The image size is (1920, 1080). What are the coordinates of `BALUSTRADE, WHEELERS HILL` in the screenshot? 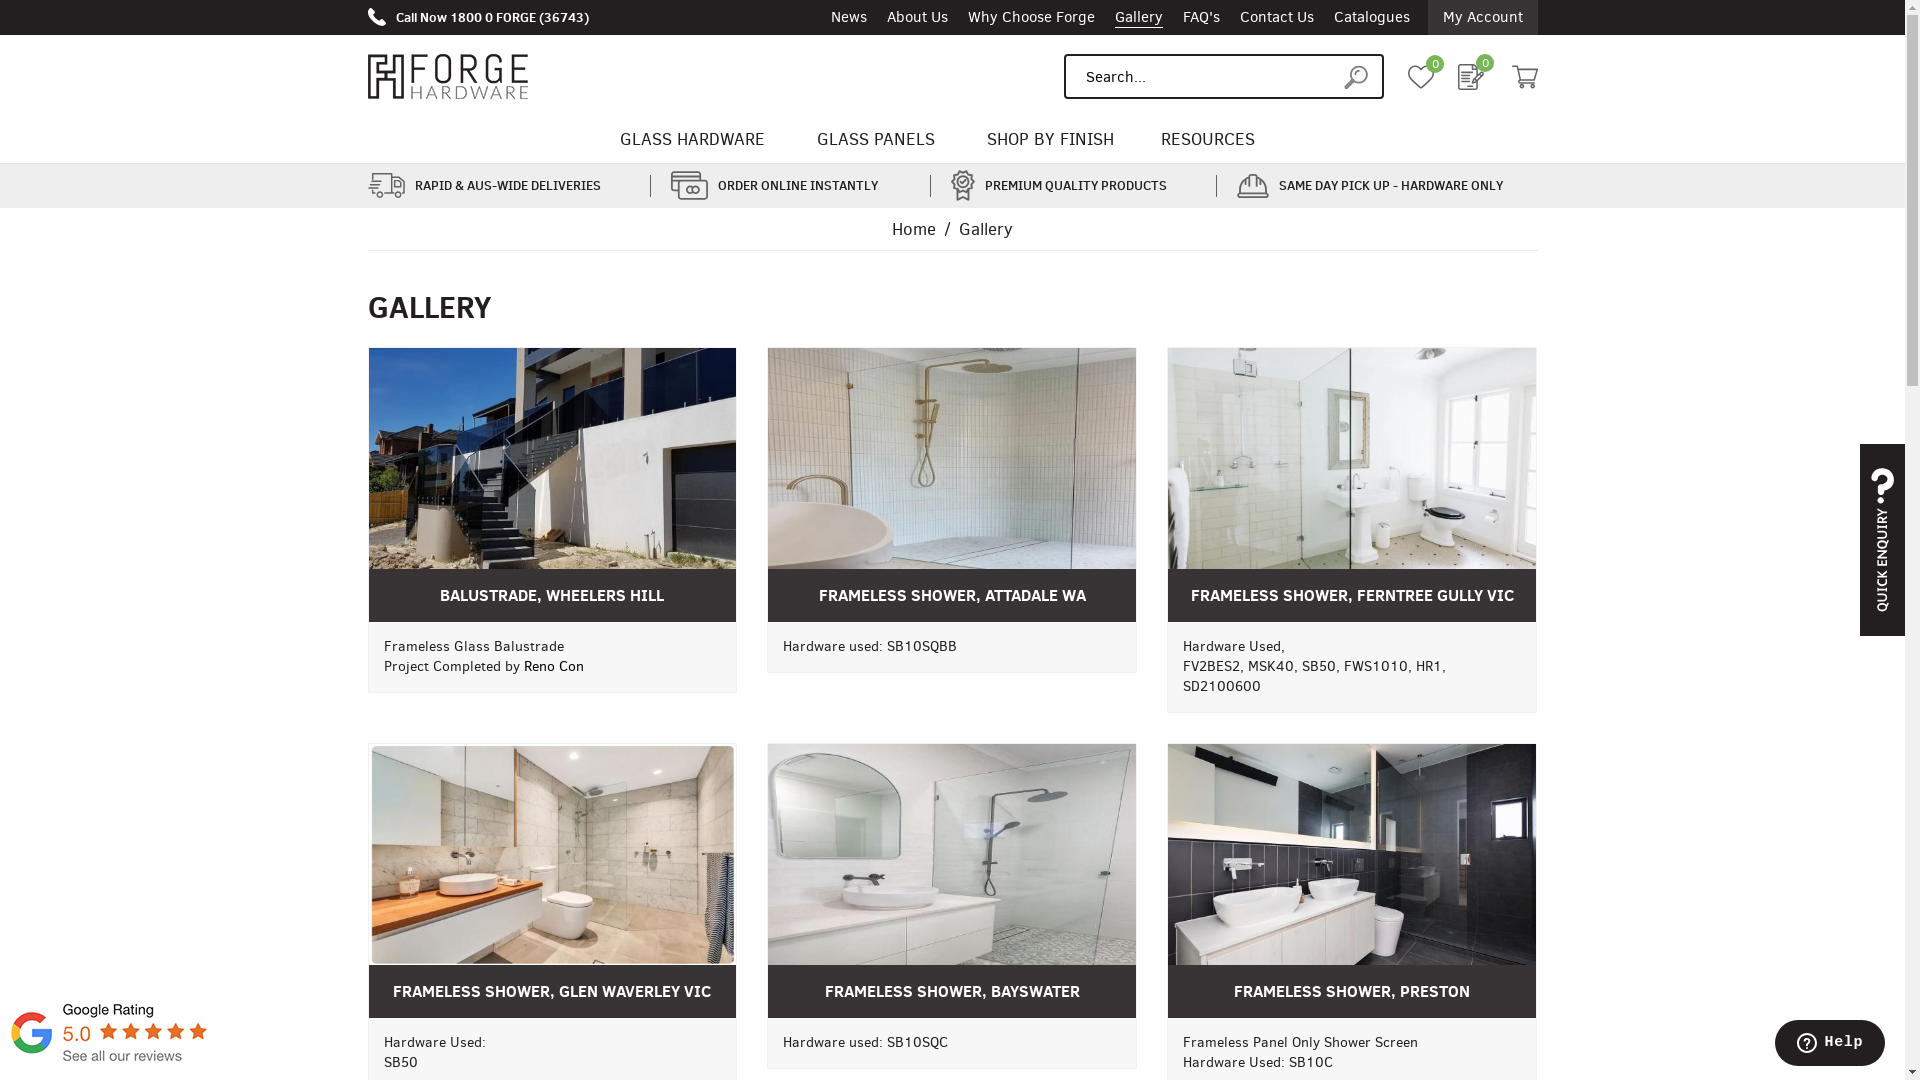 It's located at (552, 485).